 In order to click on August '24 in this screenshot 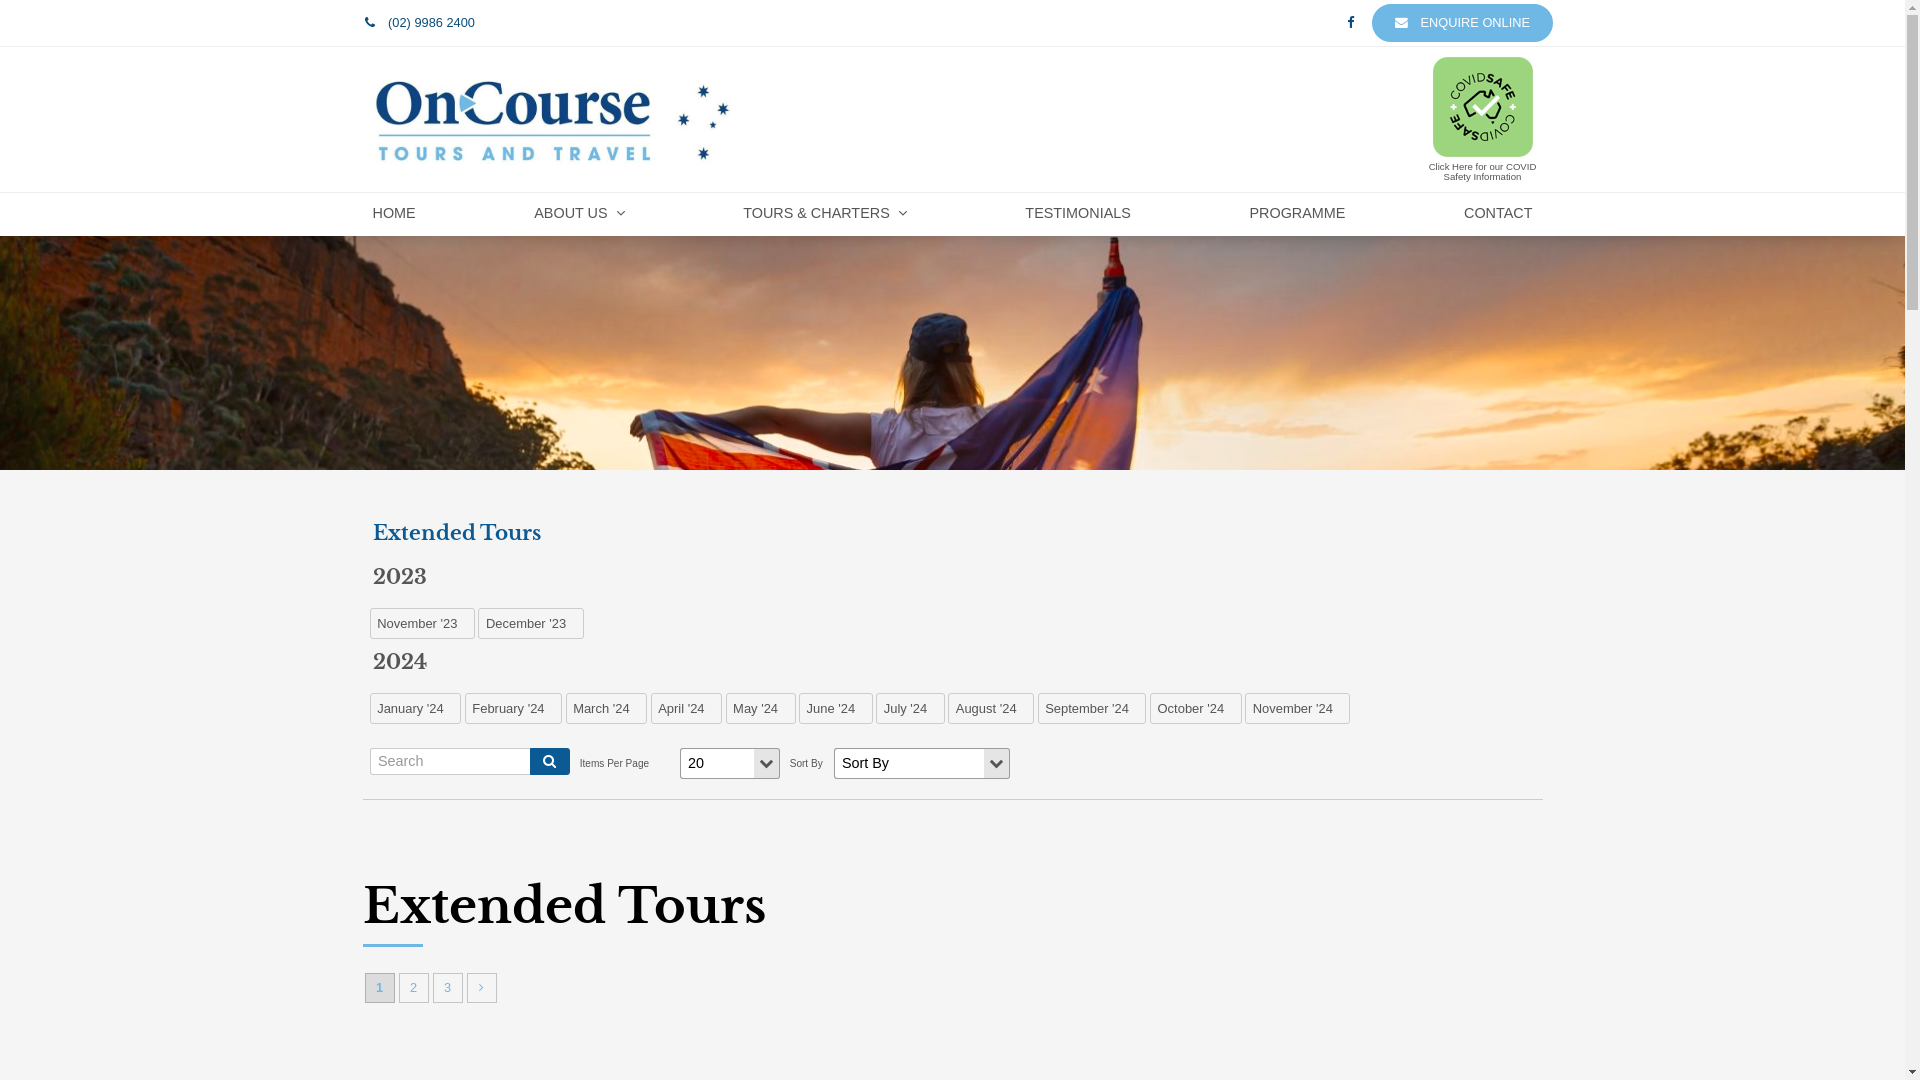, I will do `click(991, 708)`.